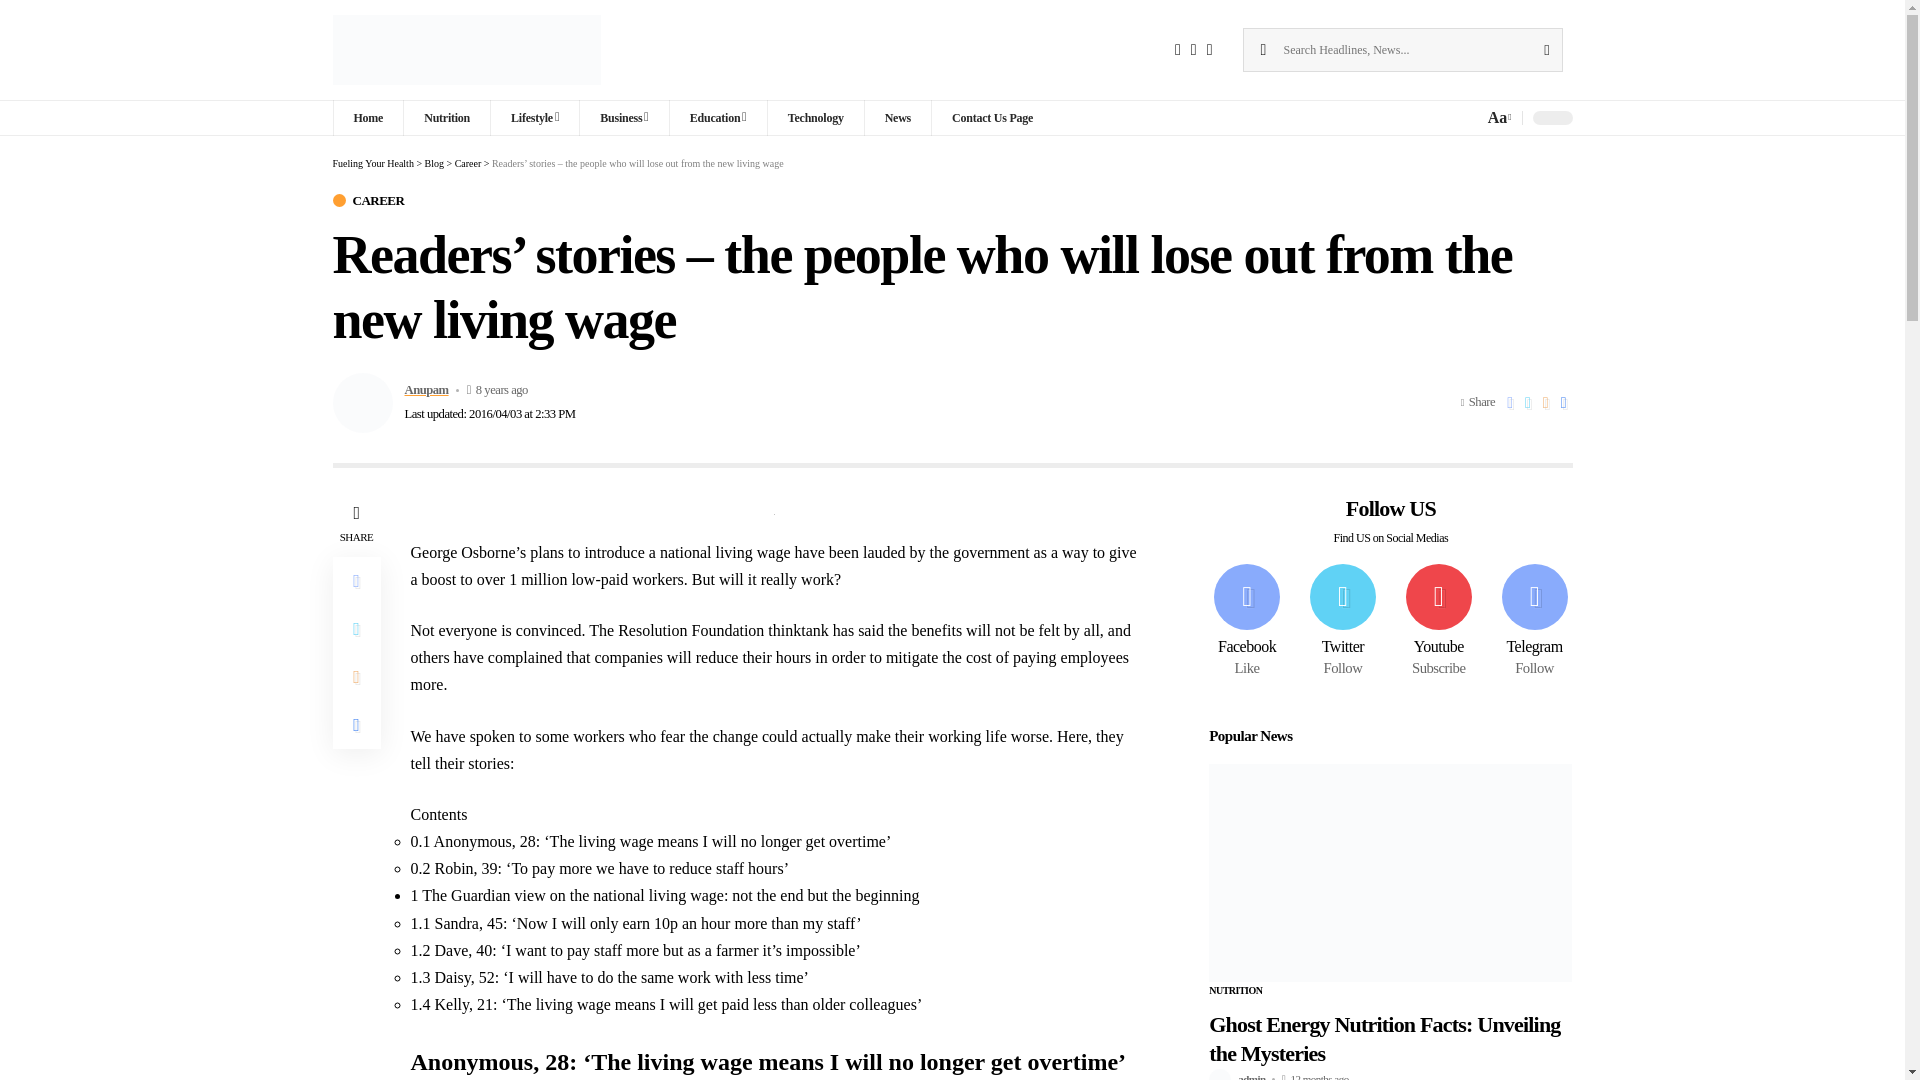 This screenshot has width=1920, height=1080. I want to click on Youtube, so click(1438, 622).